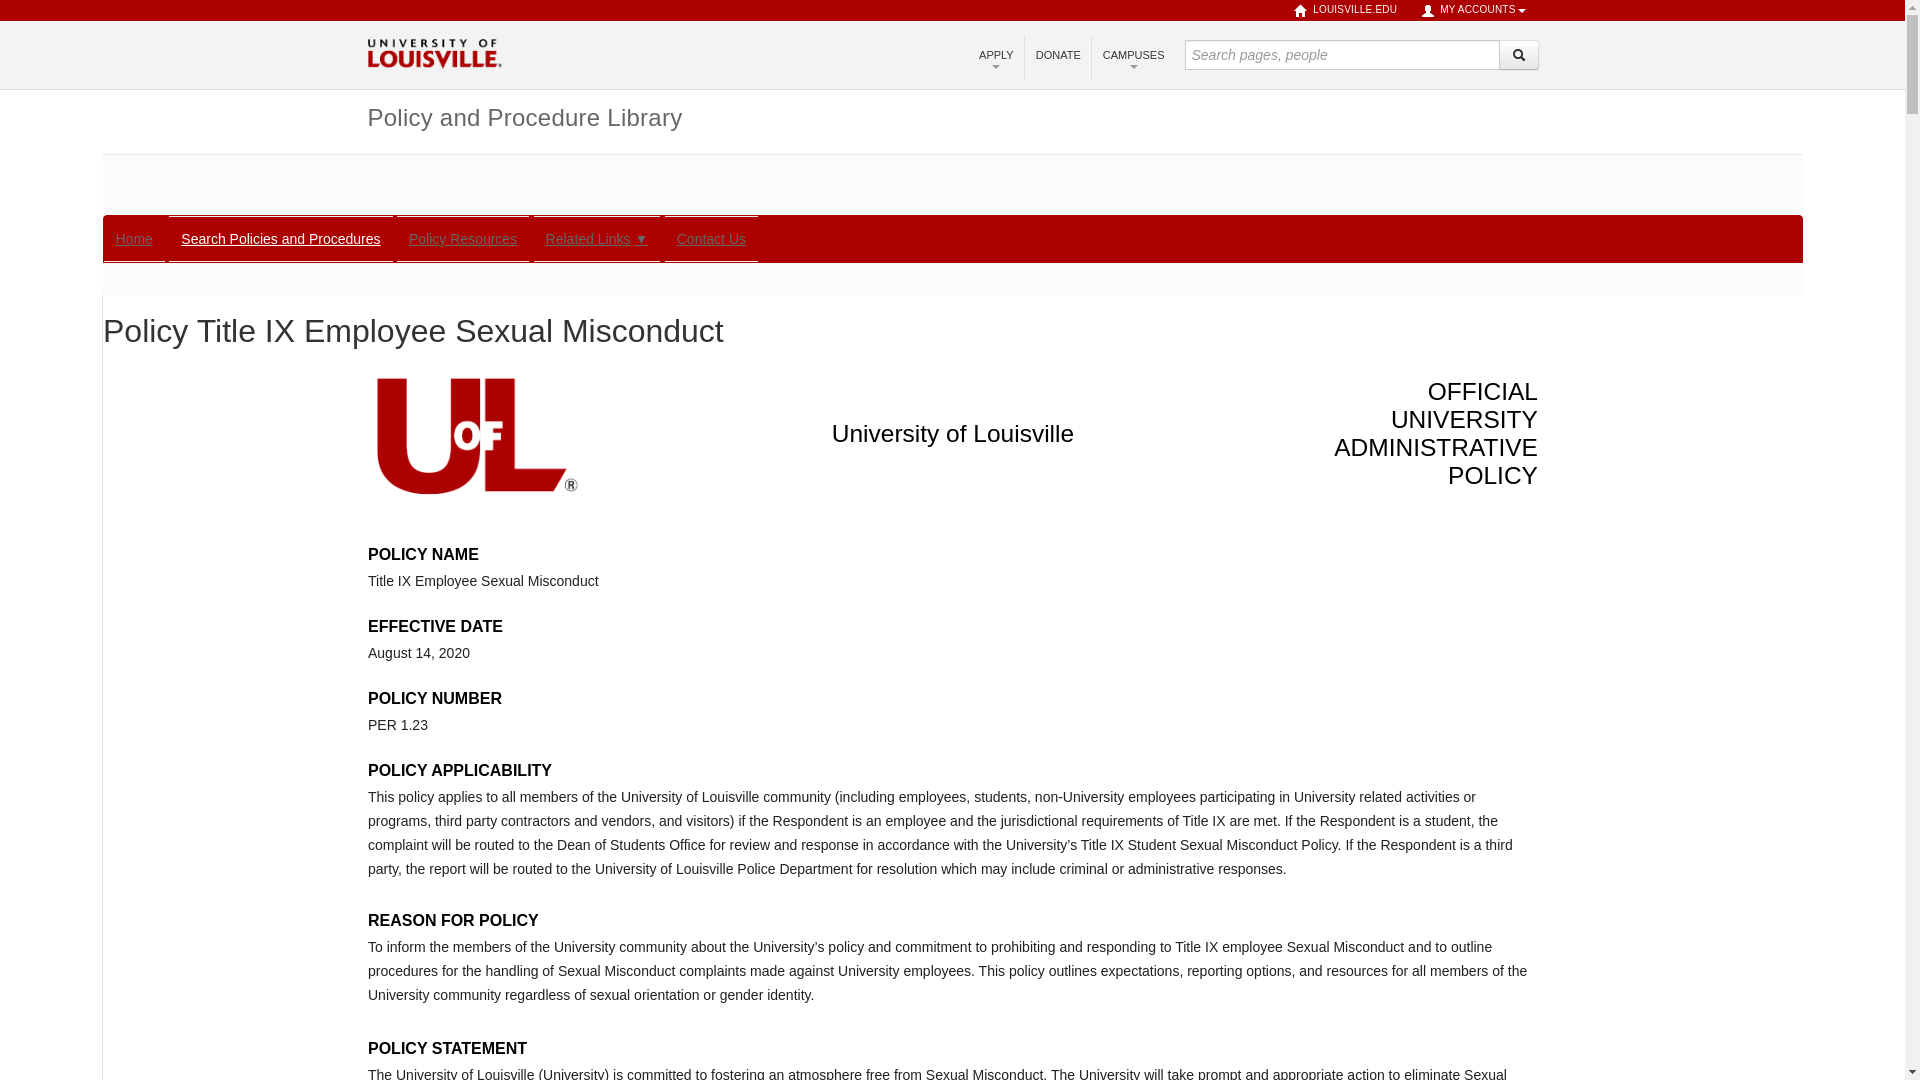  Describe the element at coordinates (1473, 10) in the screenshot. I see `MY ACCOUNTS` at that location.